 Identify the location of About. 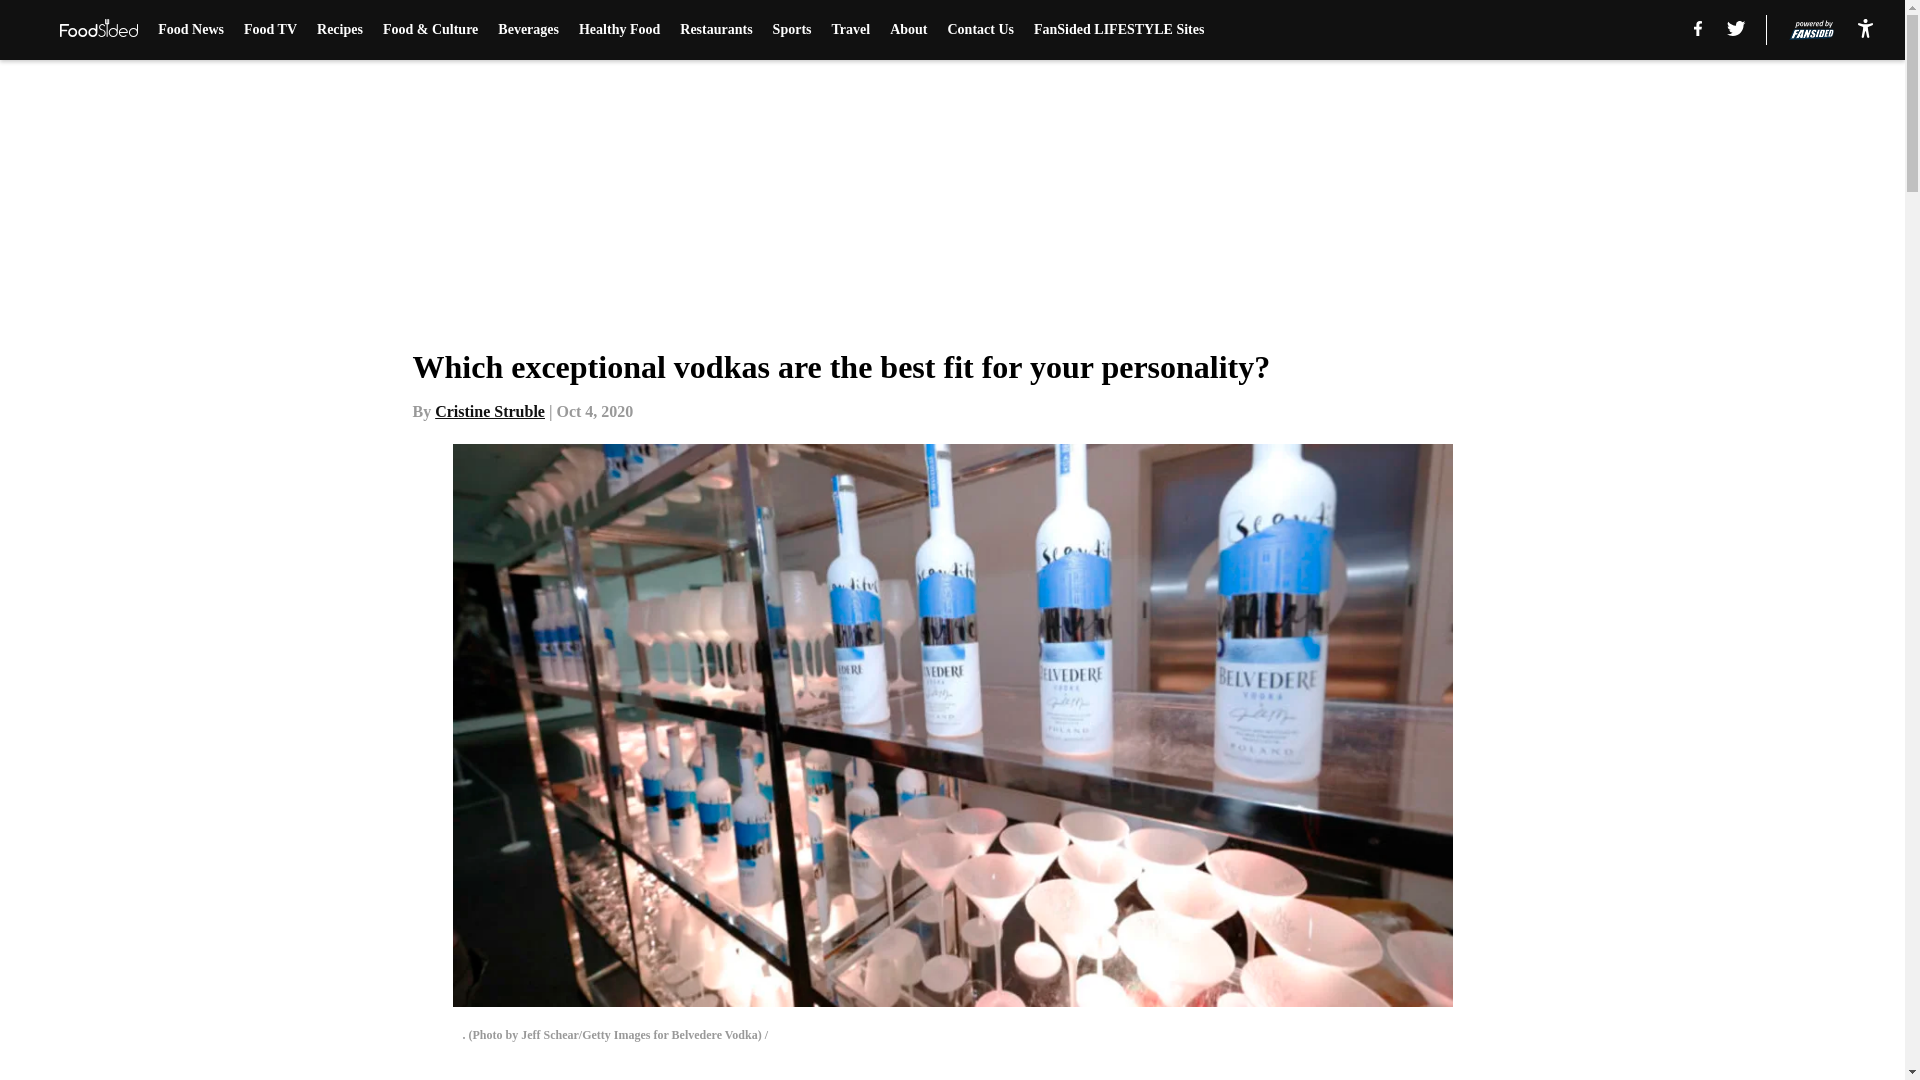
(908, 30).